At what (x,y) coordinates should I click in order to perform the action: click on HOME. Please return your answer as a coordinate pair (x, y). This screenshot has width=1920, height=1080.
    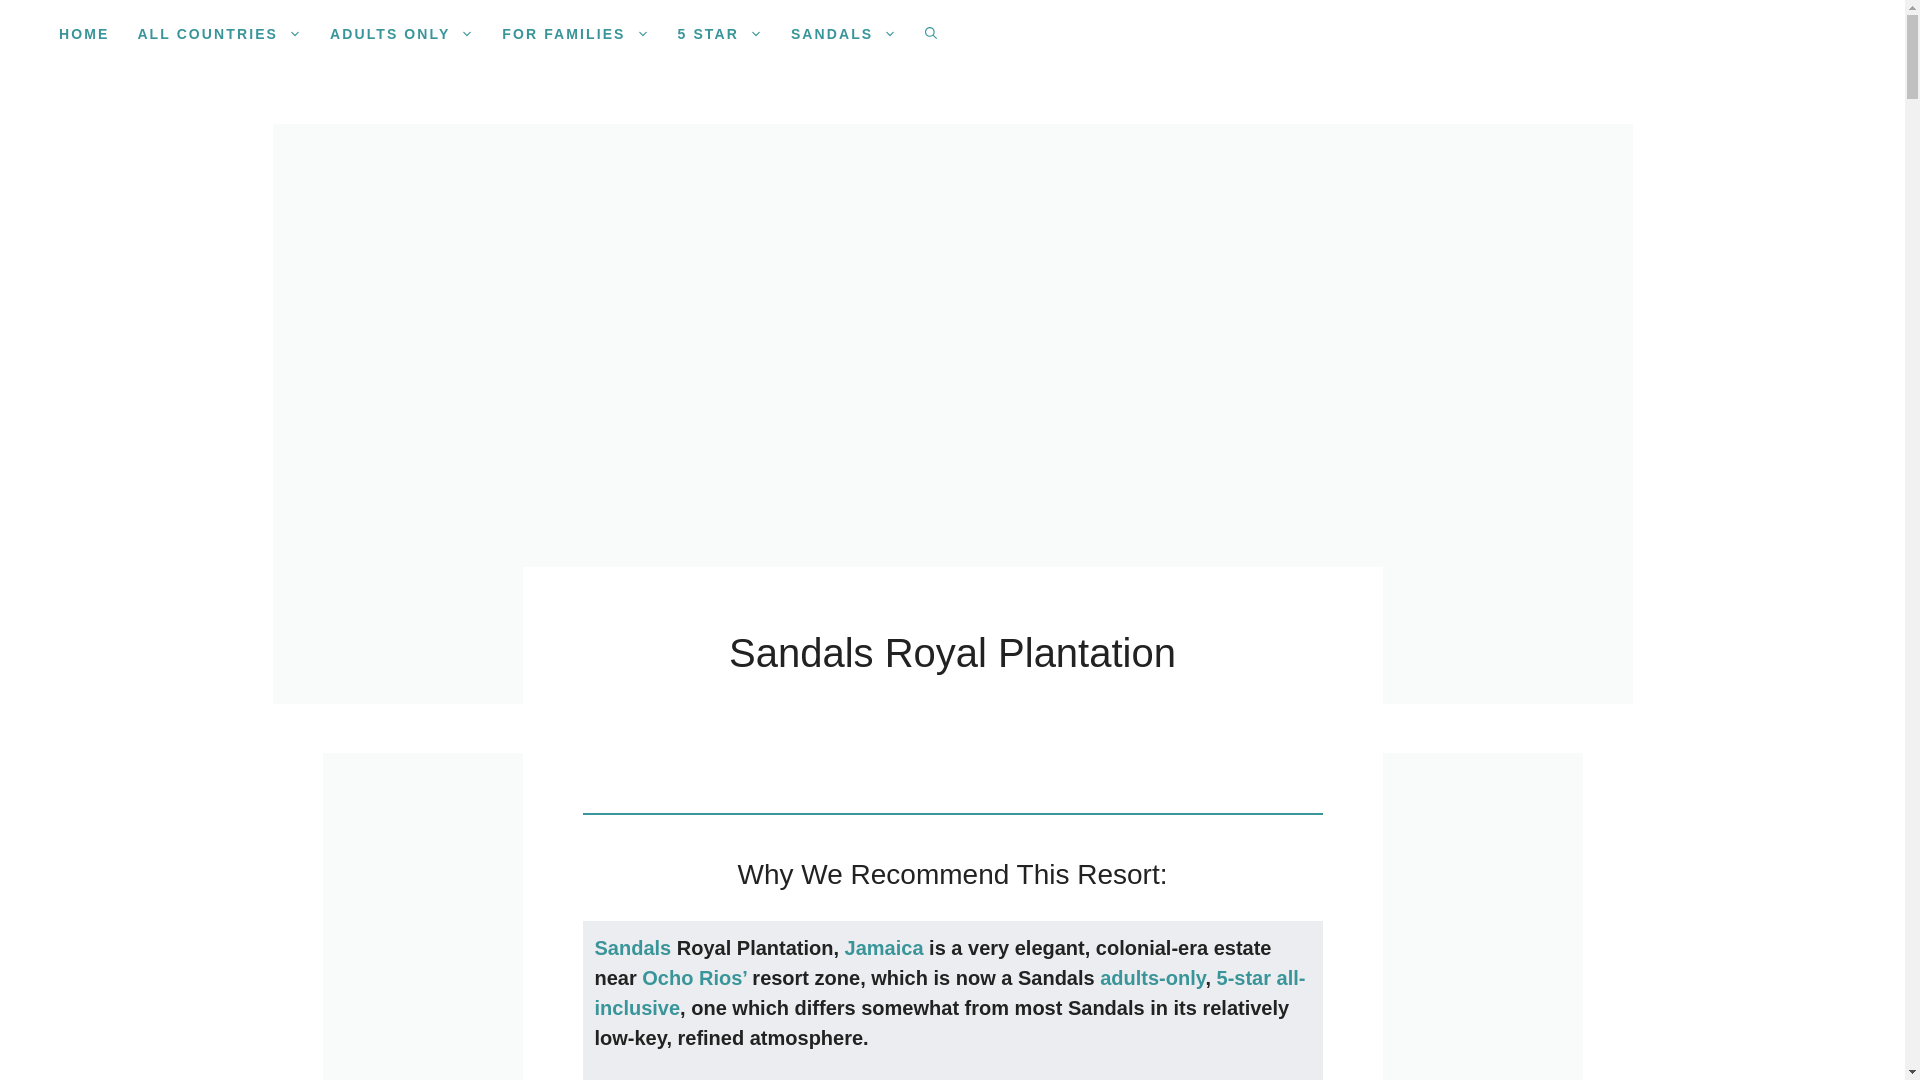
    Looking at the image, I should click on (83, 34).